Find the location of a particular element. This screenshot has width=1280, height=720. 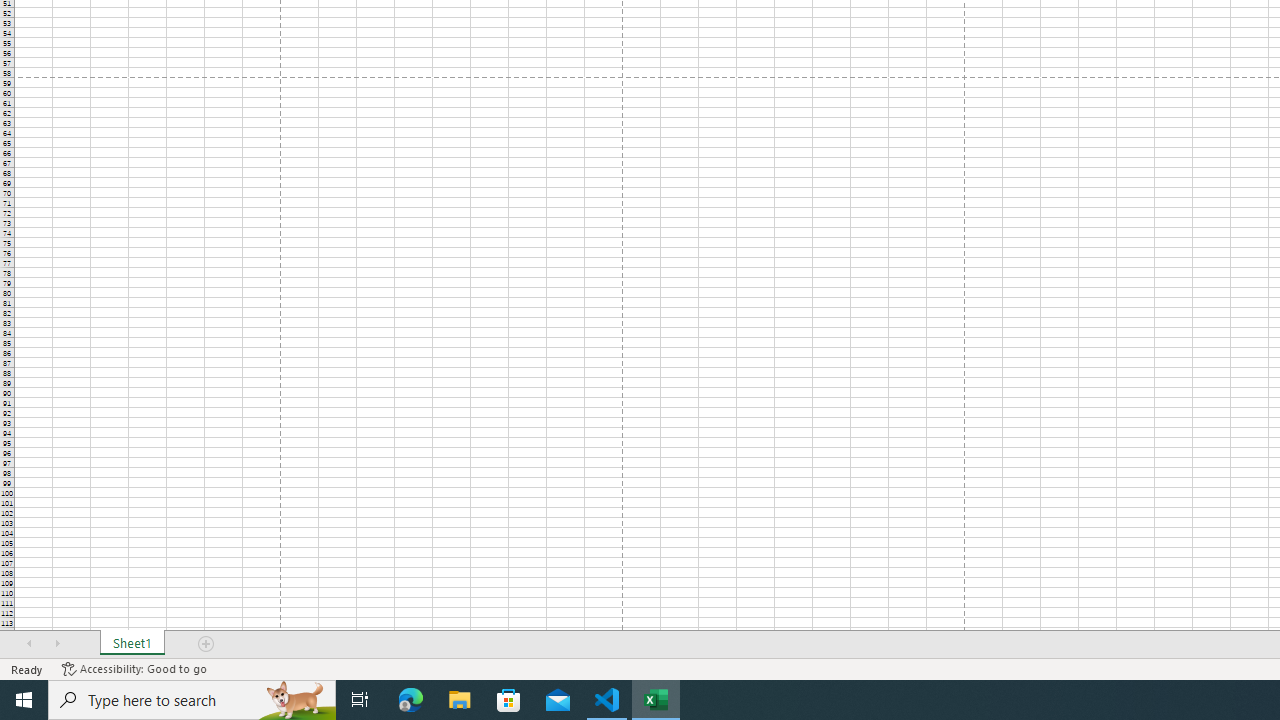

Scroll Right is located at coordinates (57, 644).